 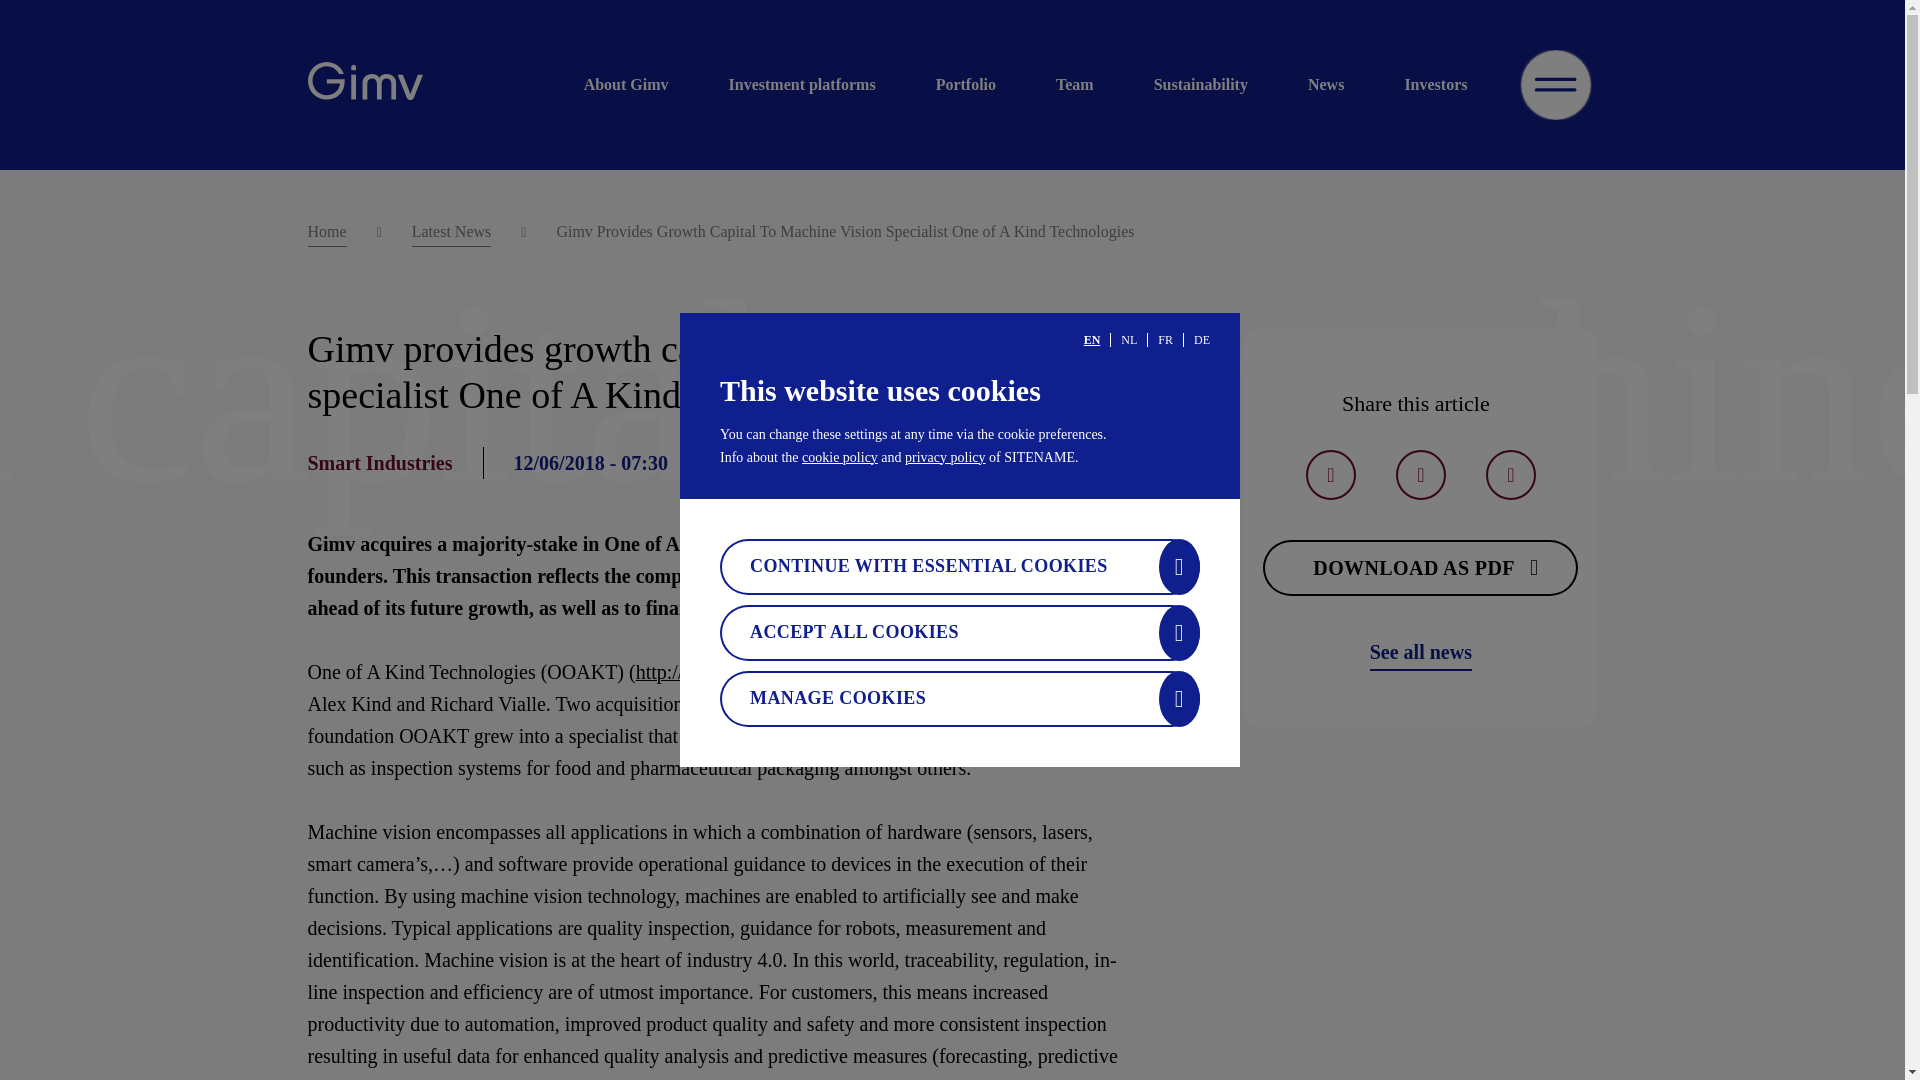 What do you see at coordinates (380, 463) in the screenshot?
I see `Smart Industries` at bounding box center [380, 463].